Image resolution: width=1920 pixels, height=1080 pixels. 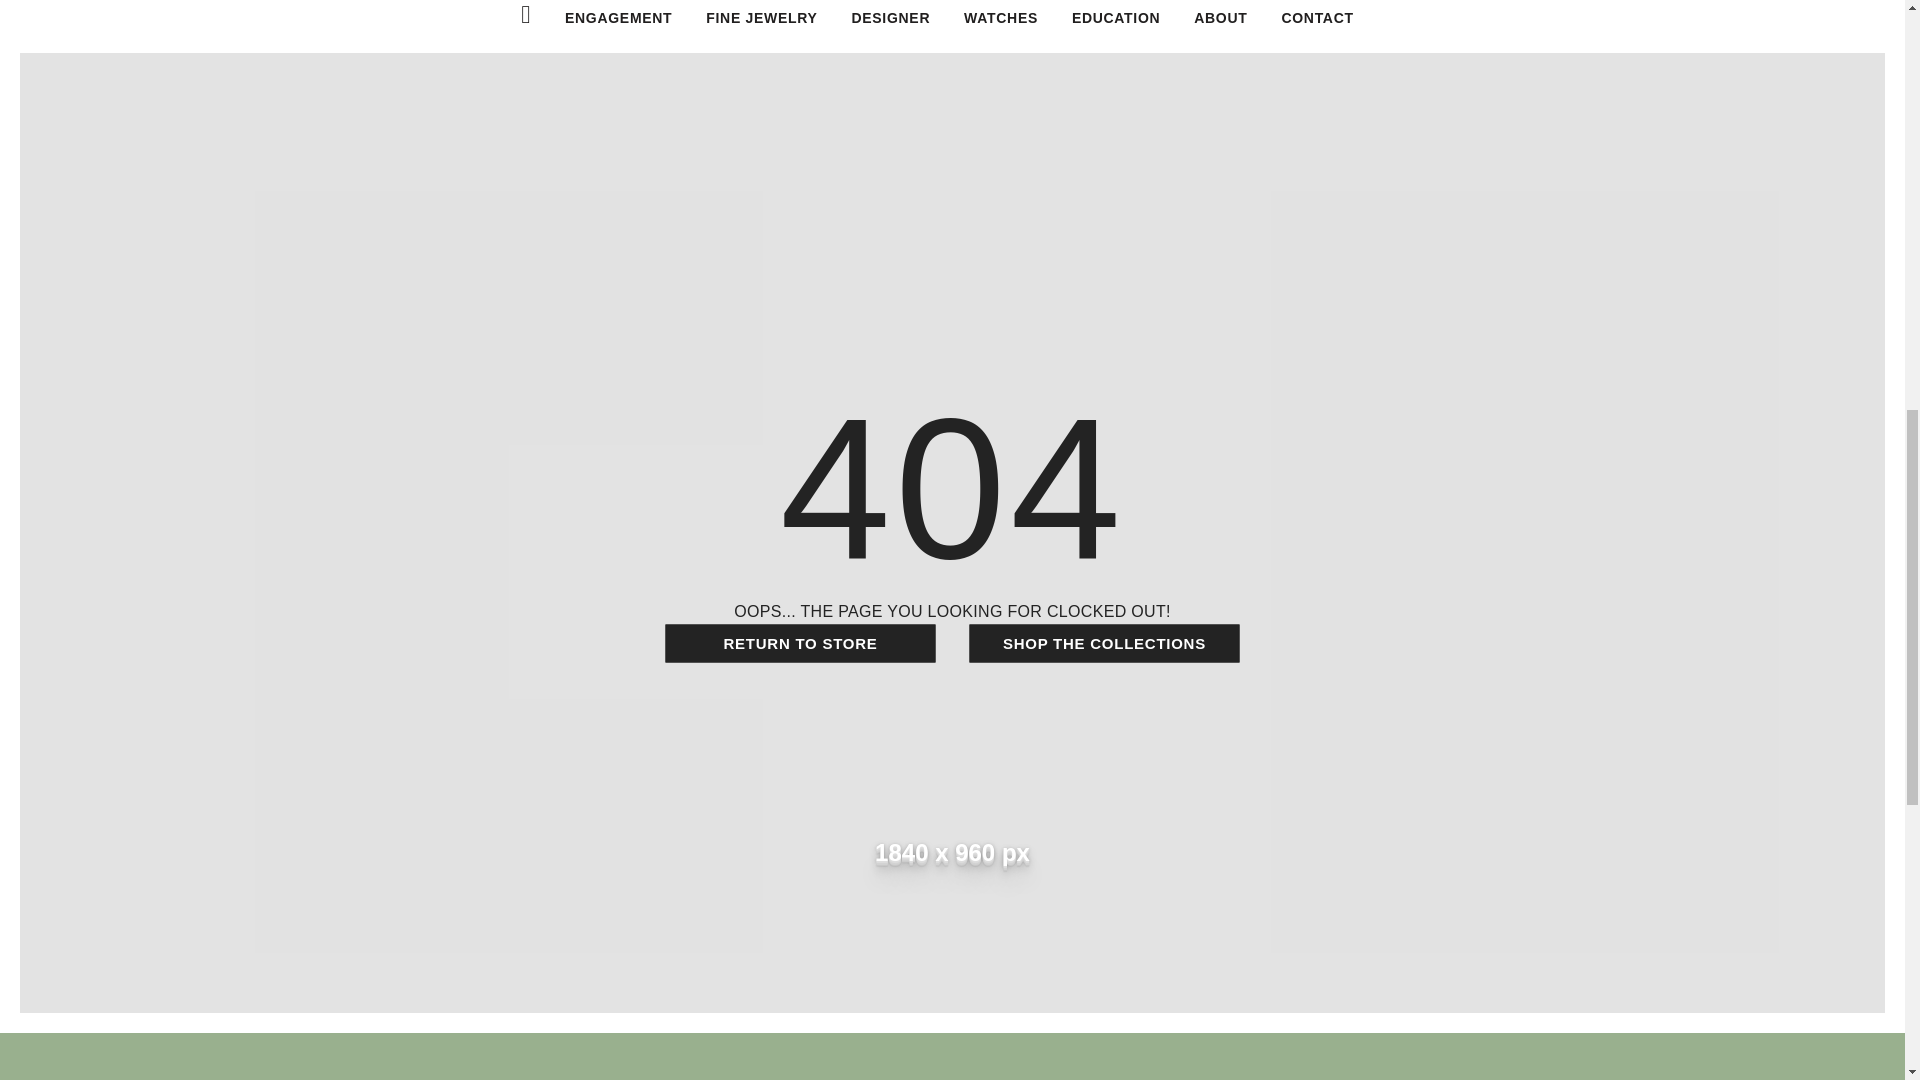 What do you see at coordinates (1000, 18) in the screenshot?
I see `WATCHES` at bounding box center [1000, 18].